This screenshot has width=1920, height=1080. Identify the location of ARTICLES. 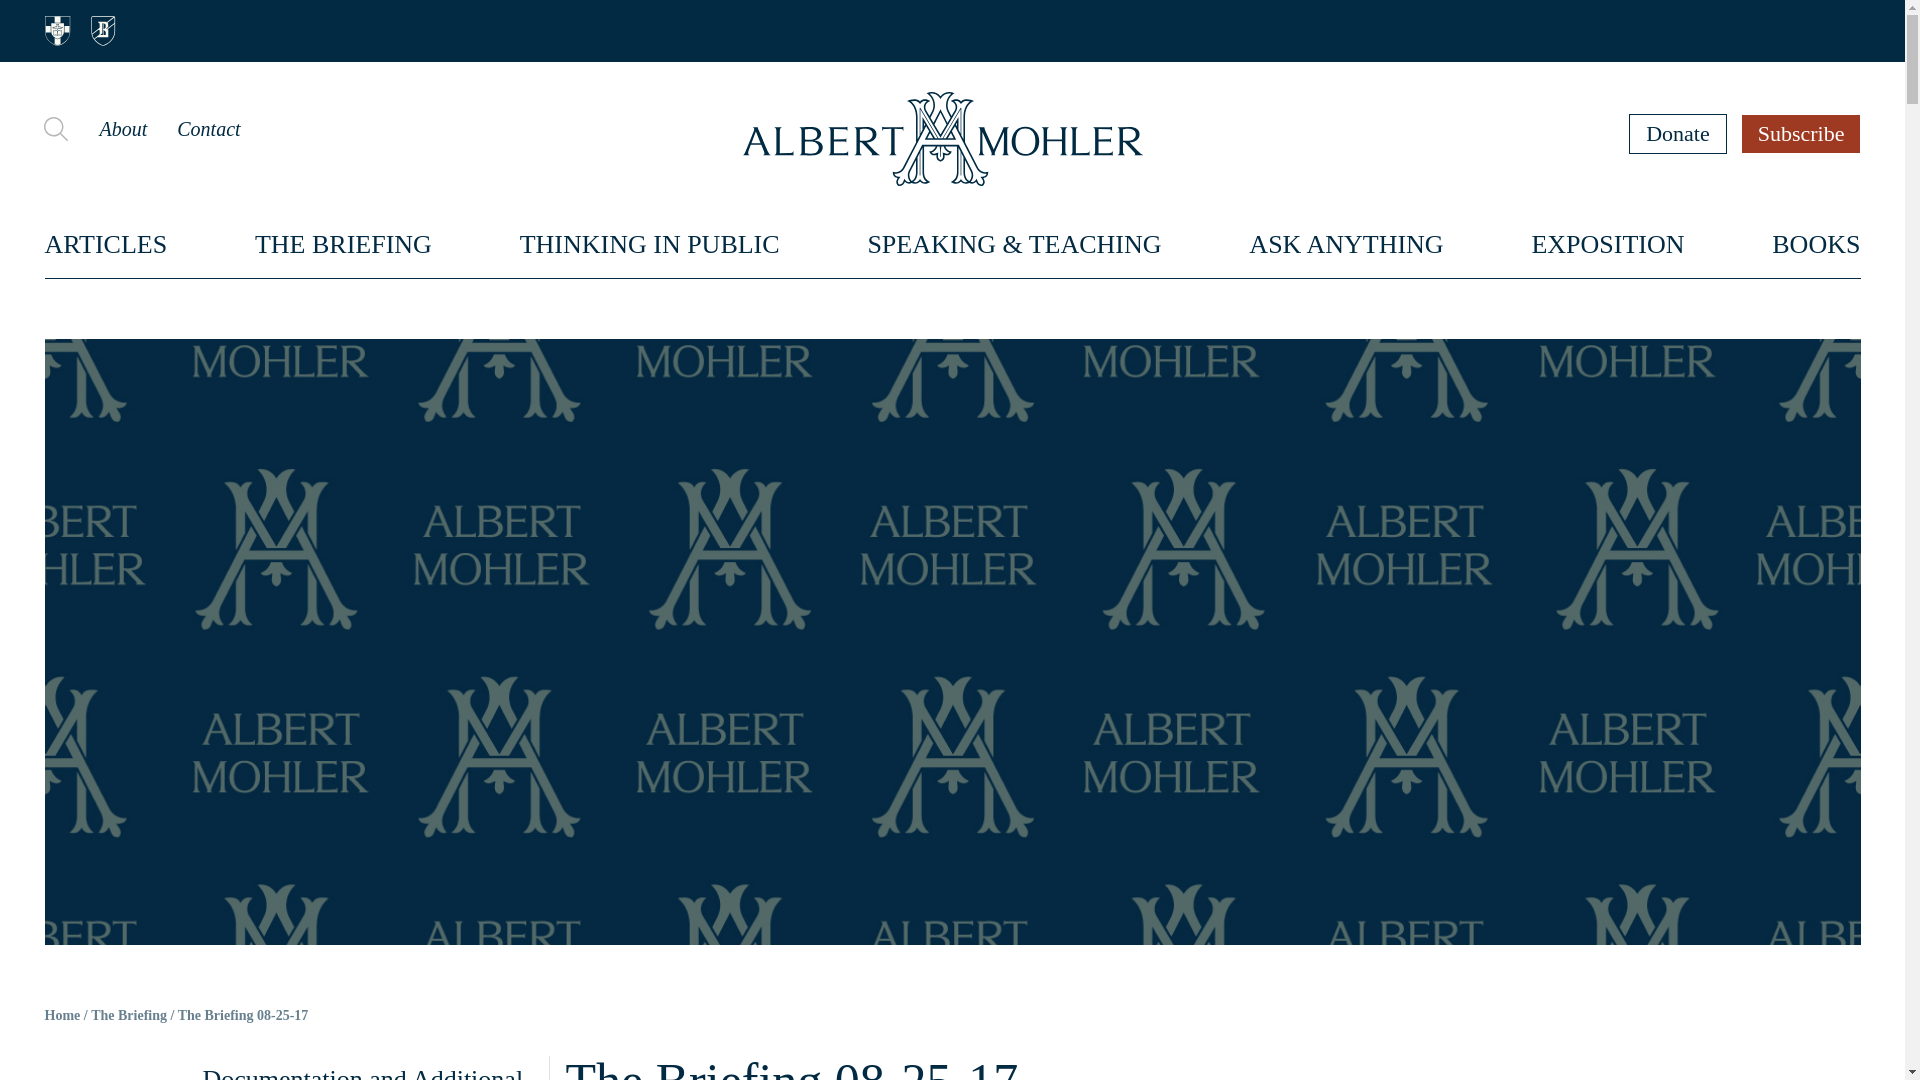
(106, 244).